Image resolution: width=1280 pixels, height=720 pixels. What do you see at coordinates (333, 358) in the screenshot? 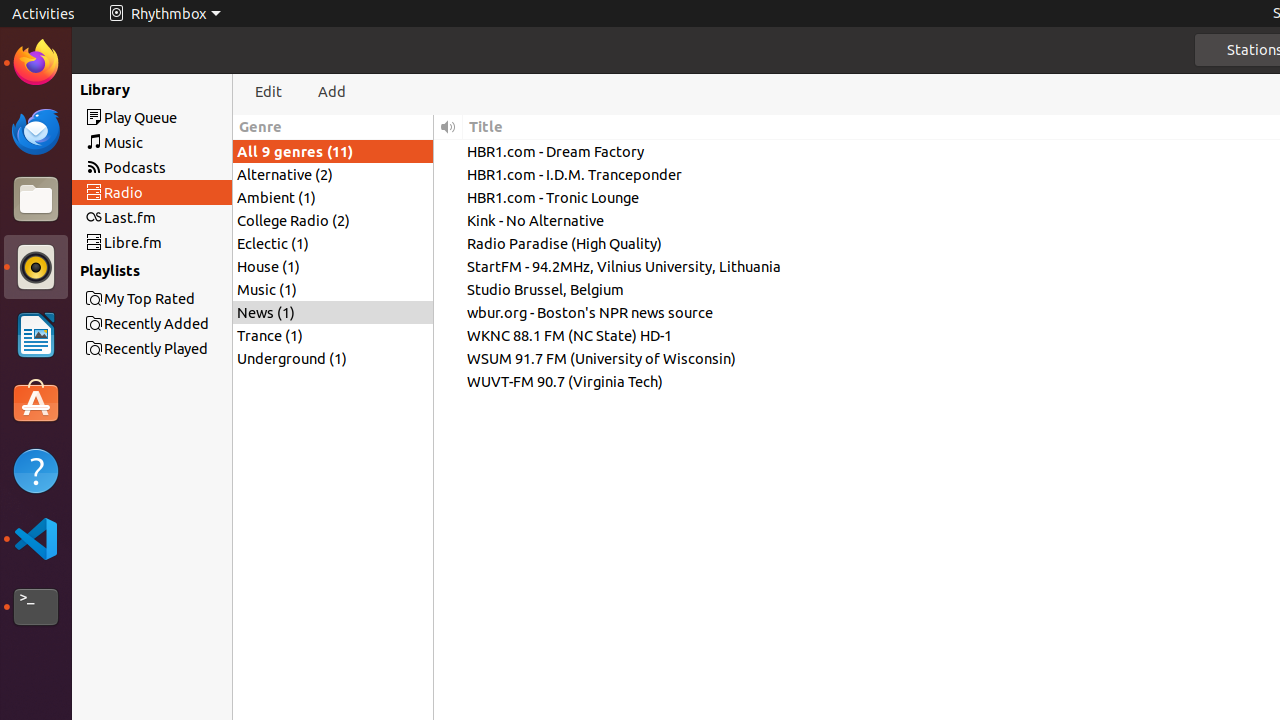
I see `Underground (1)` at bounding box center [333, 358].